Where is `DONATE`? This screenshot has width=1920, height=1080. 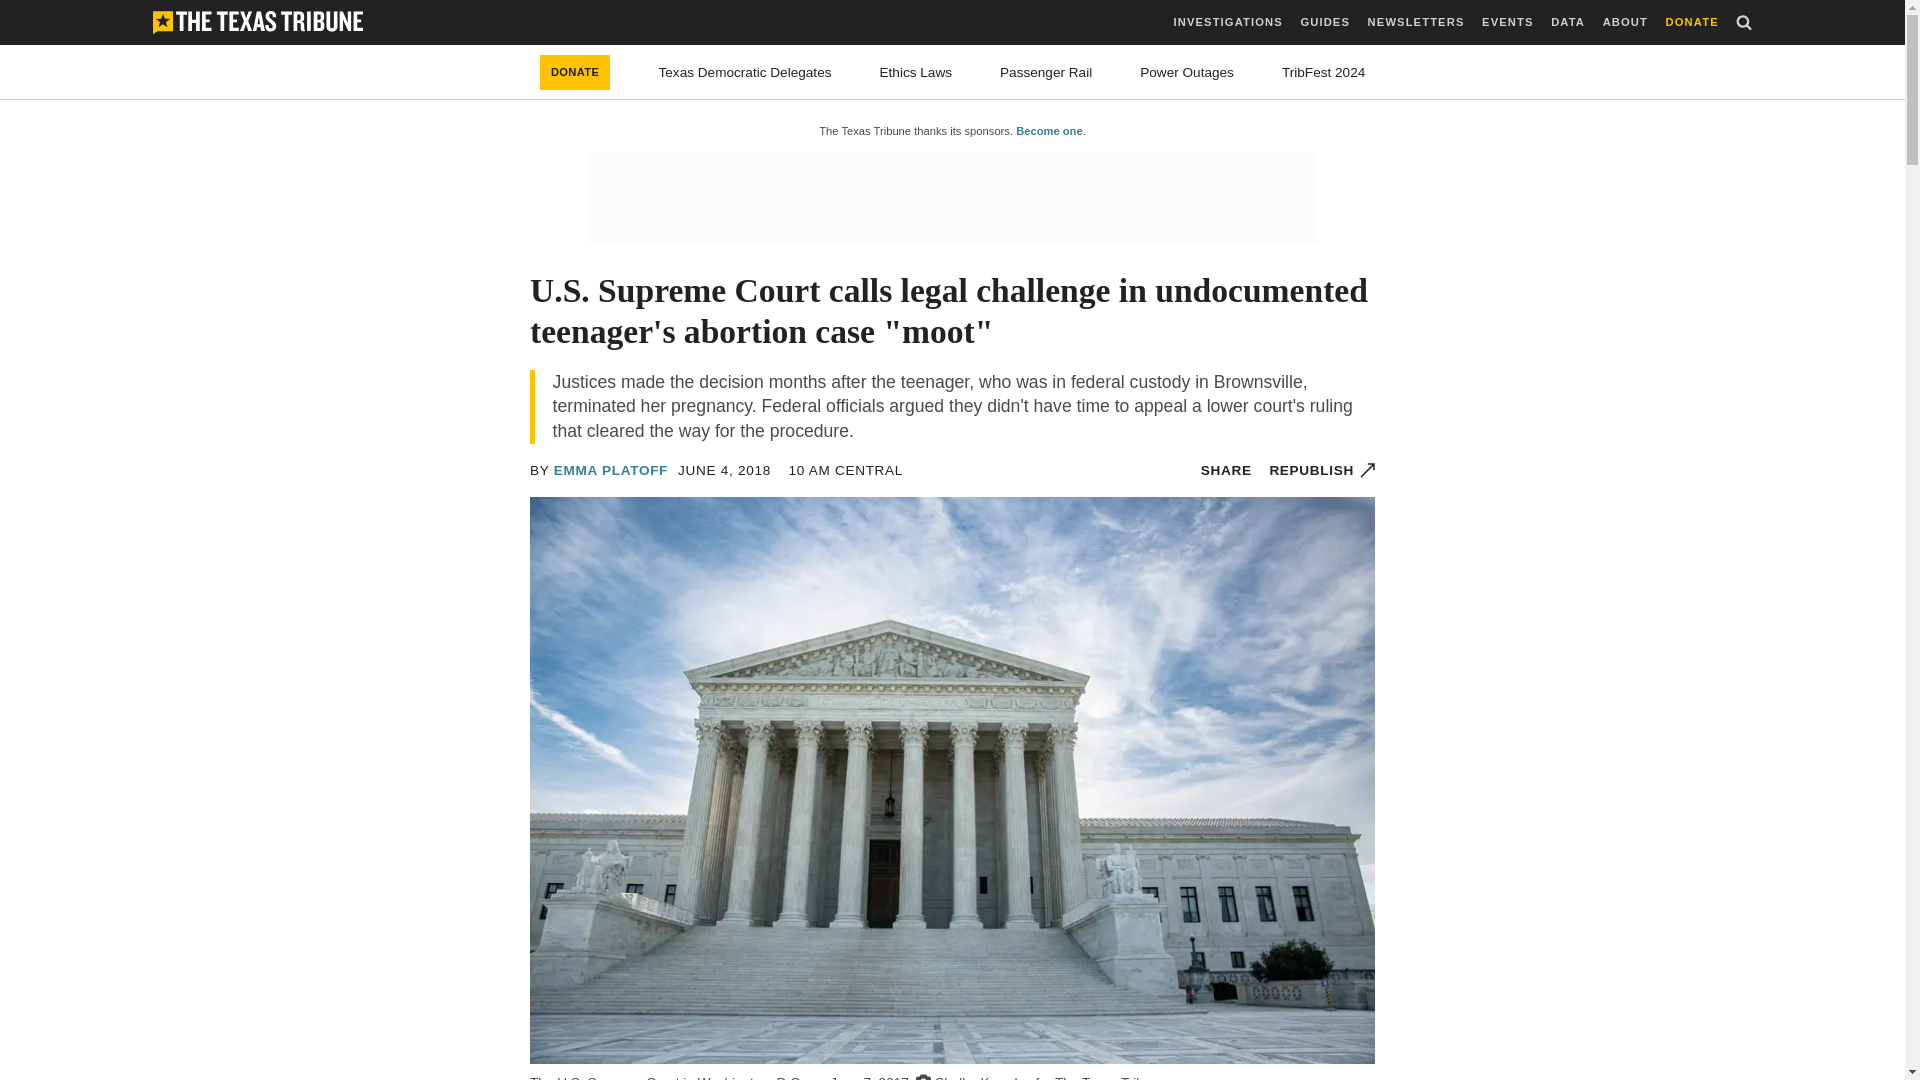 DONATE is located at coordinates (1692, 22).